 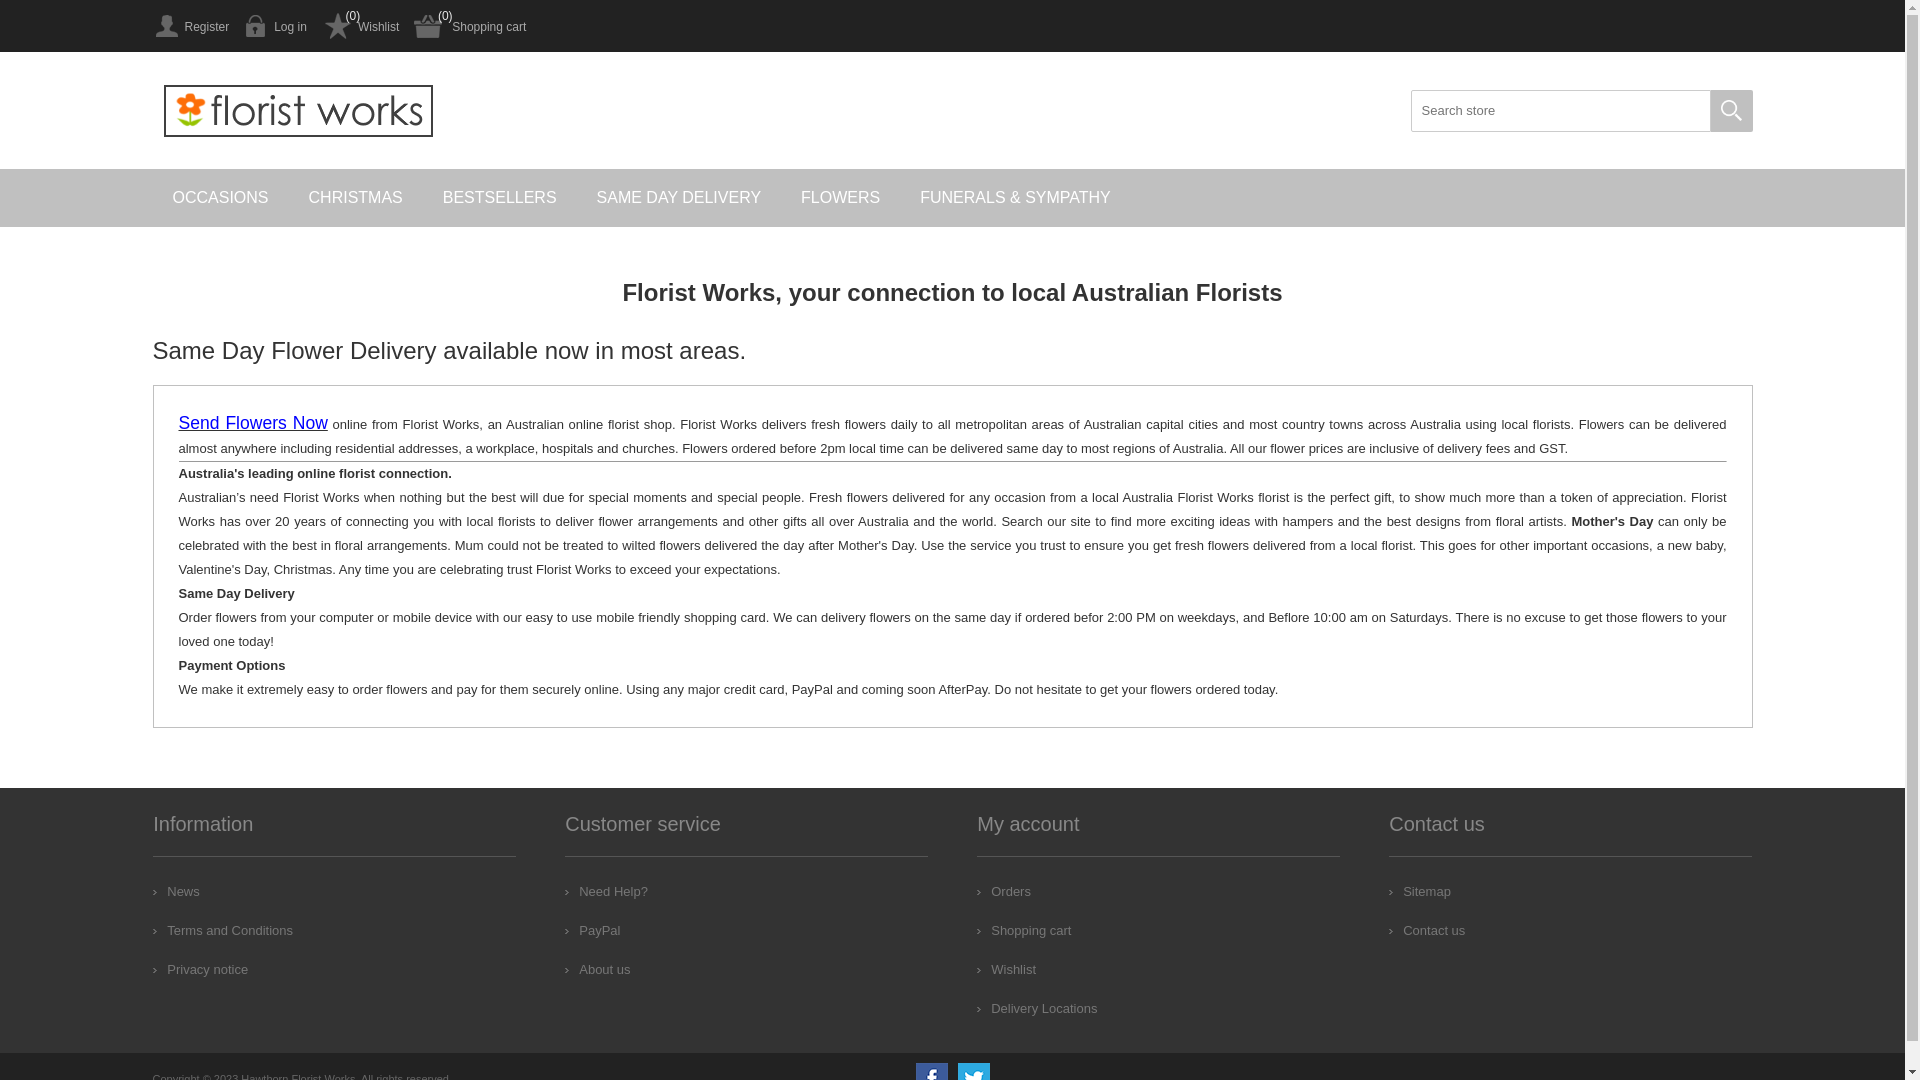 I want to click on FUNERALS & SYMPATHY, so click(x=1016, y=198).